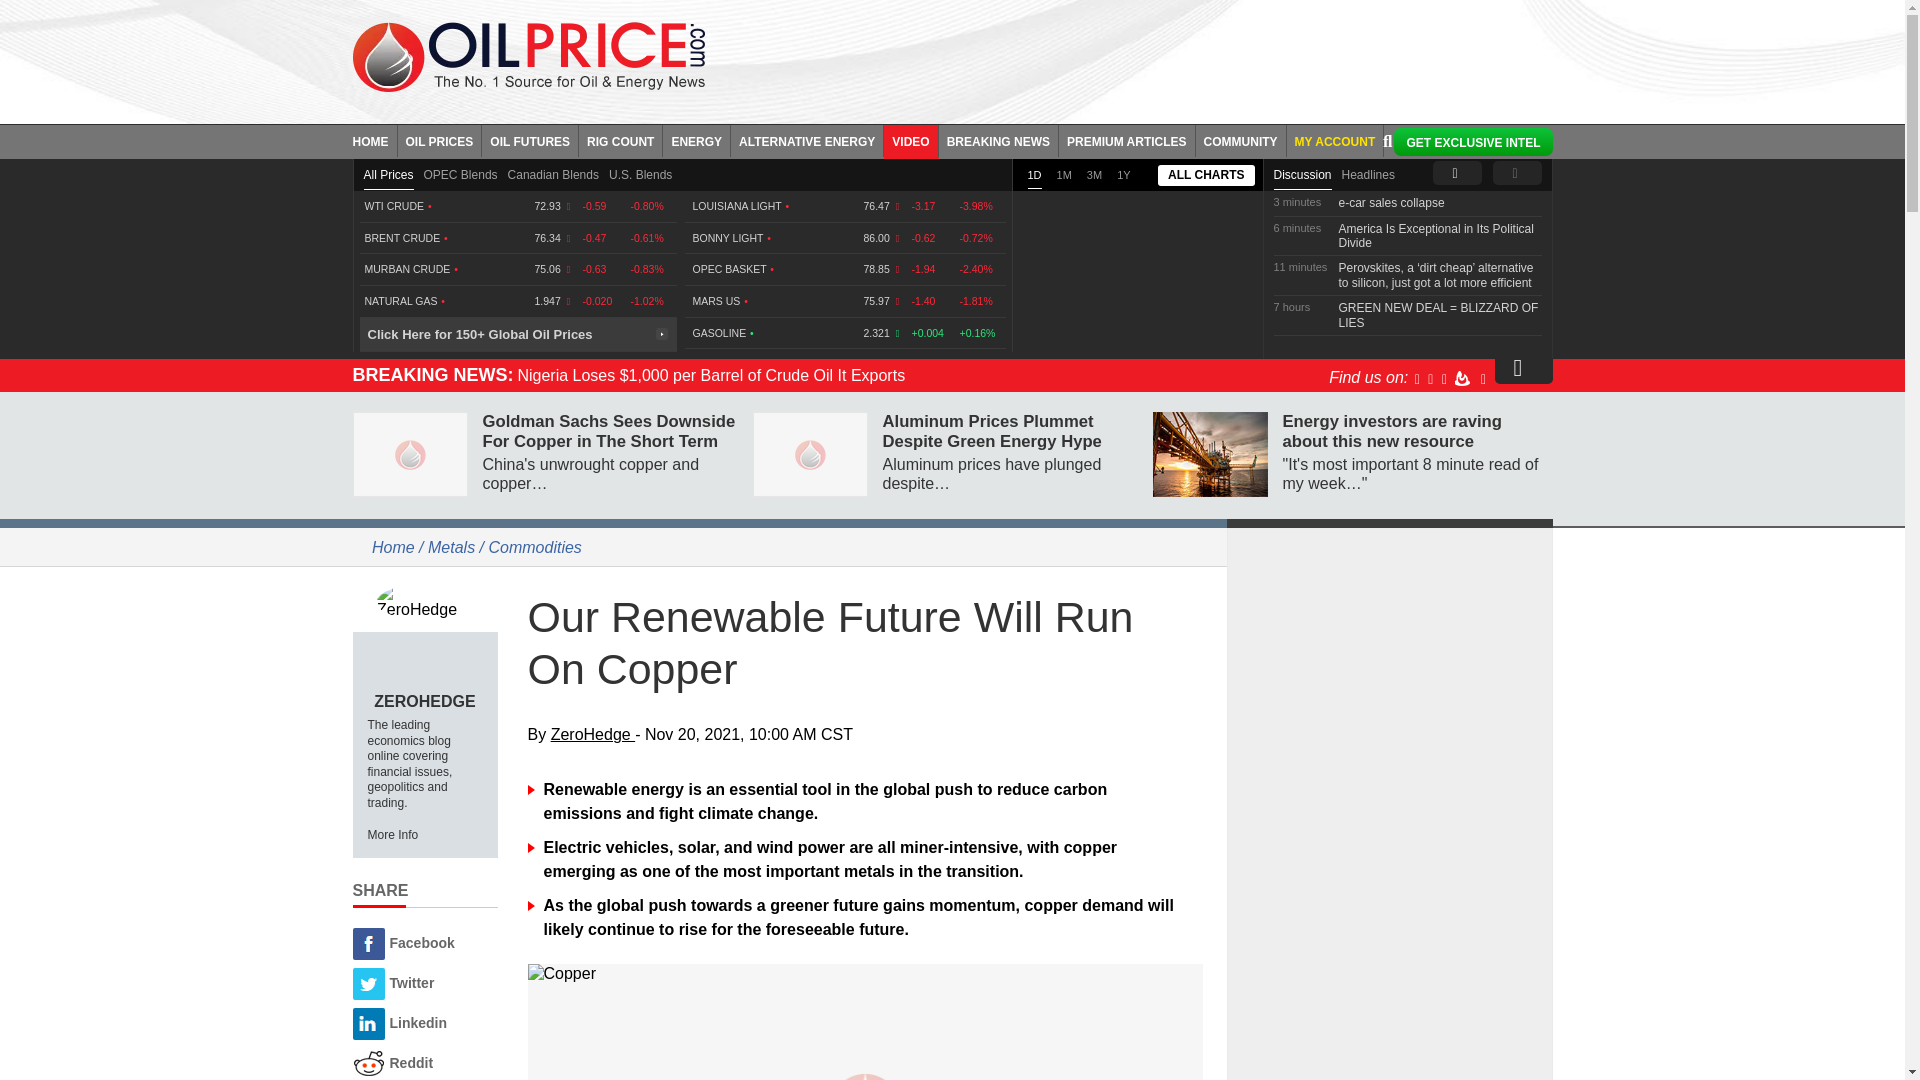 Image resolution: width=1920 pixels, height=1080 pixels. Describe the element at coordinates (1241, 140) in the screenshot. I see `COMMUNITY` at that location.